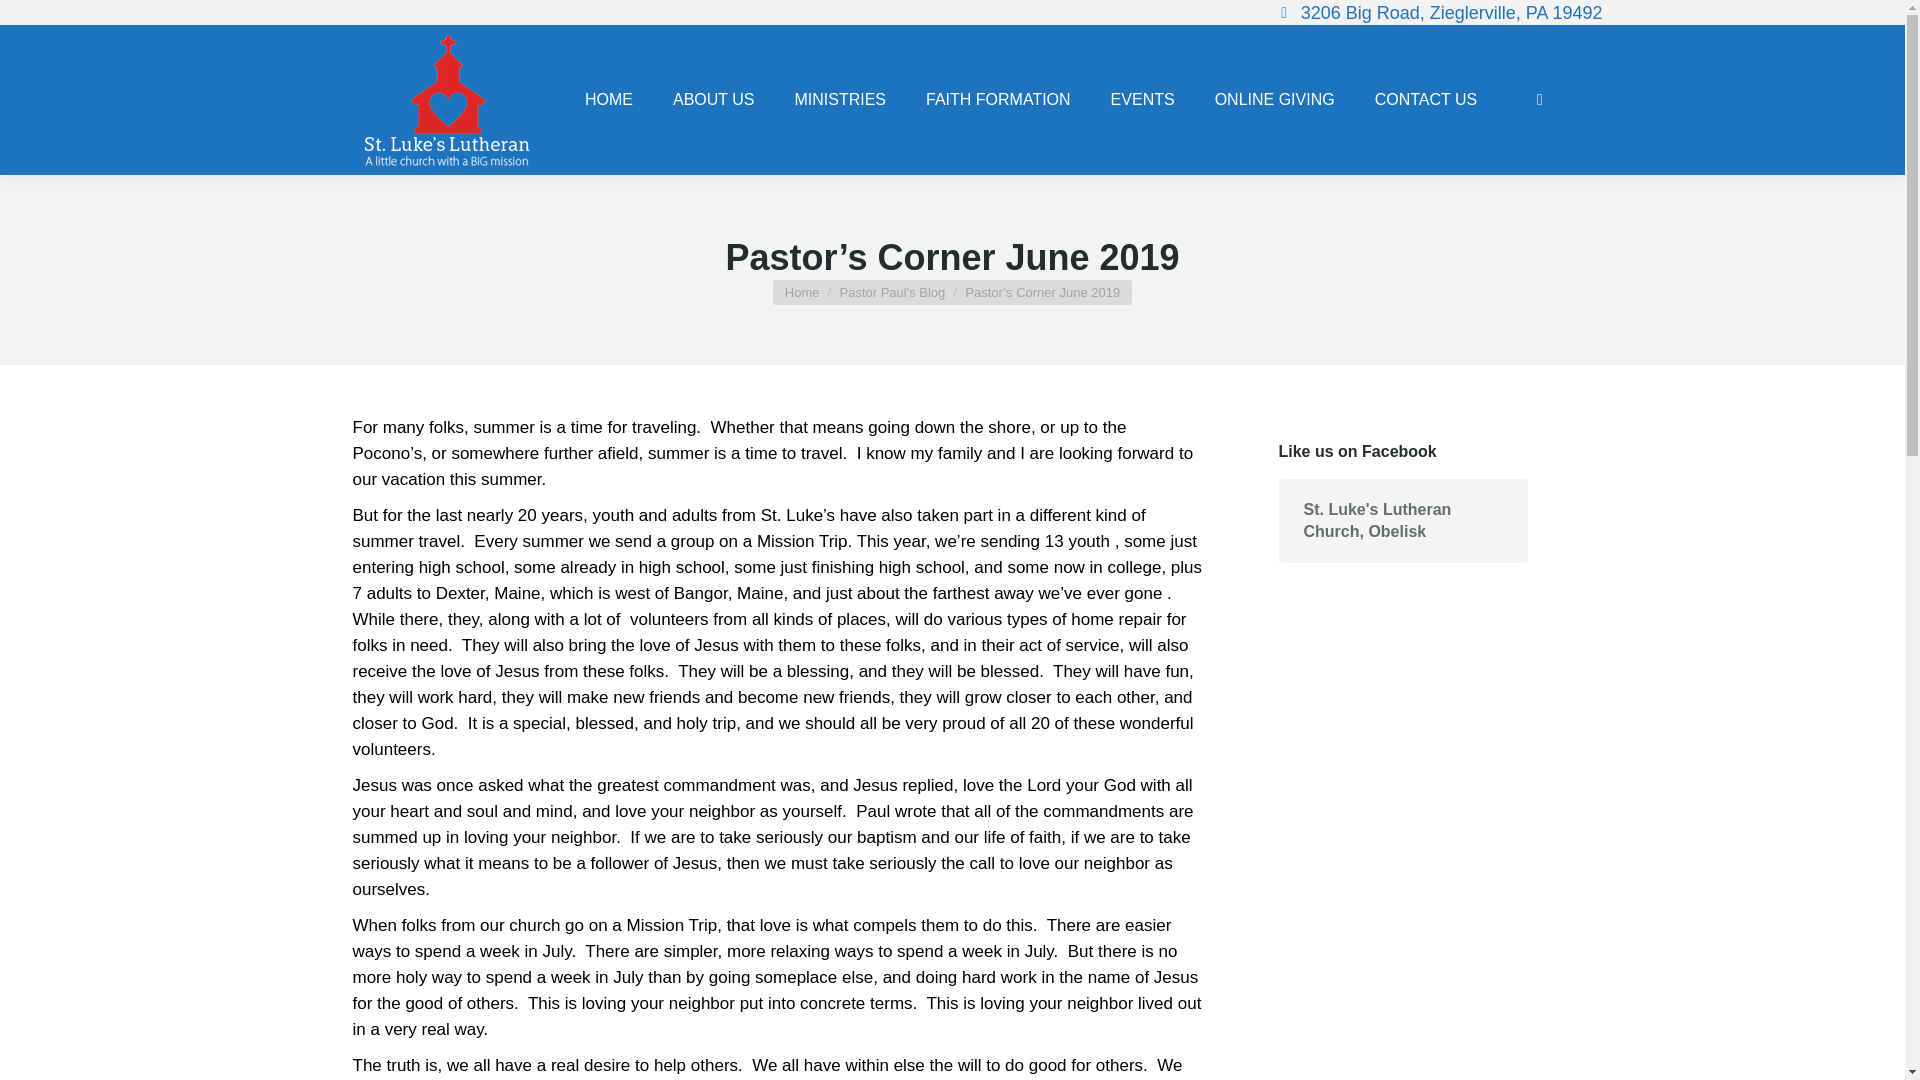 This screenshot has height=1080, width=1920. Describe the element at coordinates (1142, 100) in the screenshot. I see `EVENTS` at that location.